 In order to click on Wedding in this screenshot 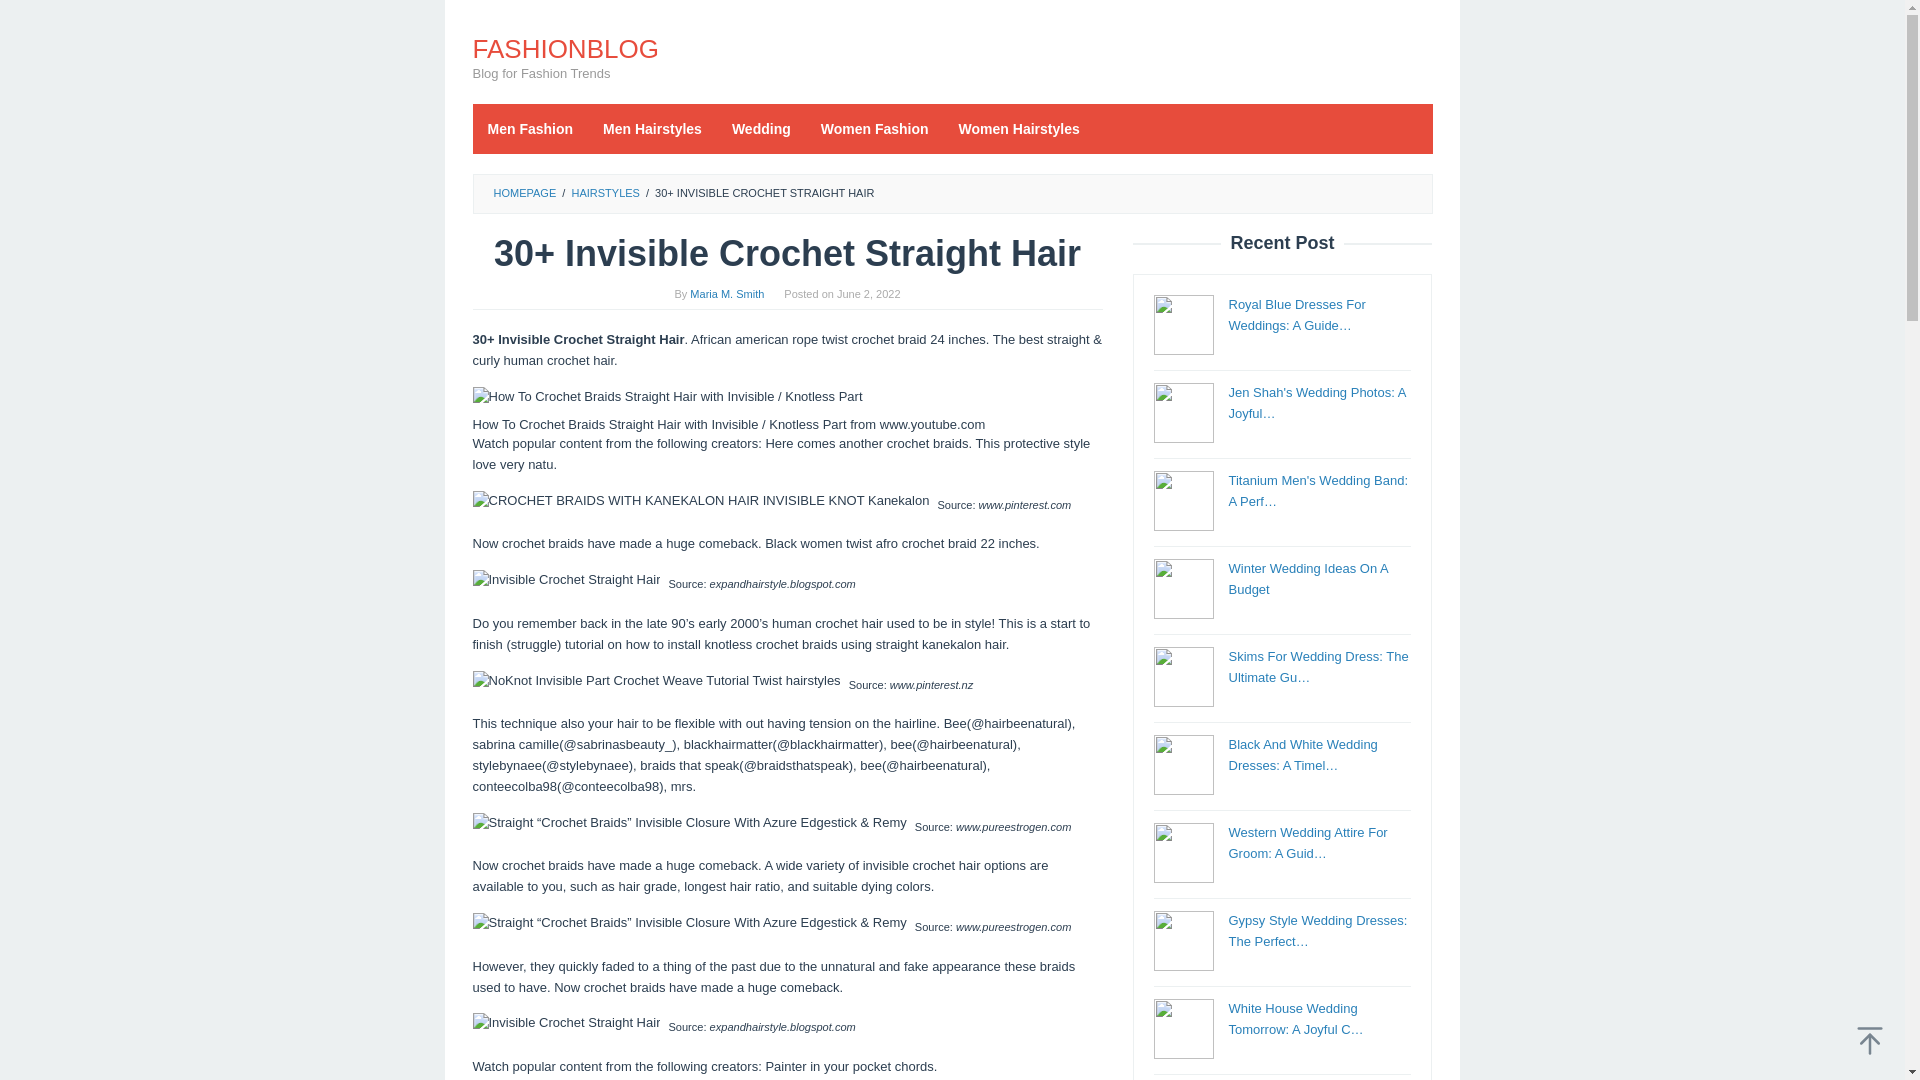, I will do `click(761, 128)`.